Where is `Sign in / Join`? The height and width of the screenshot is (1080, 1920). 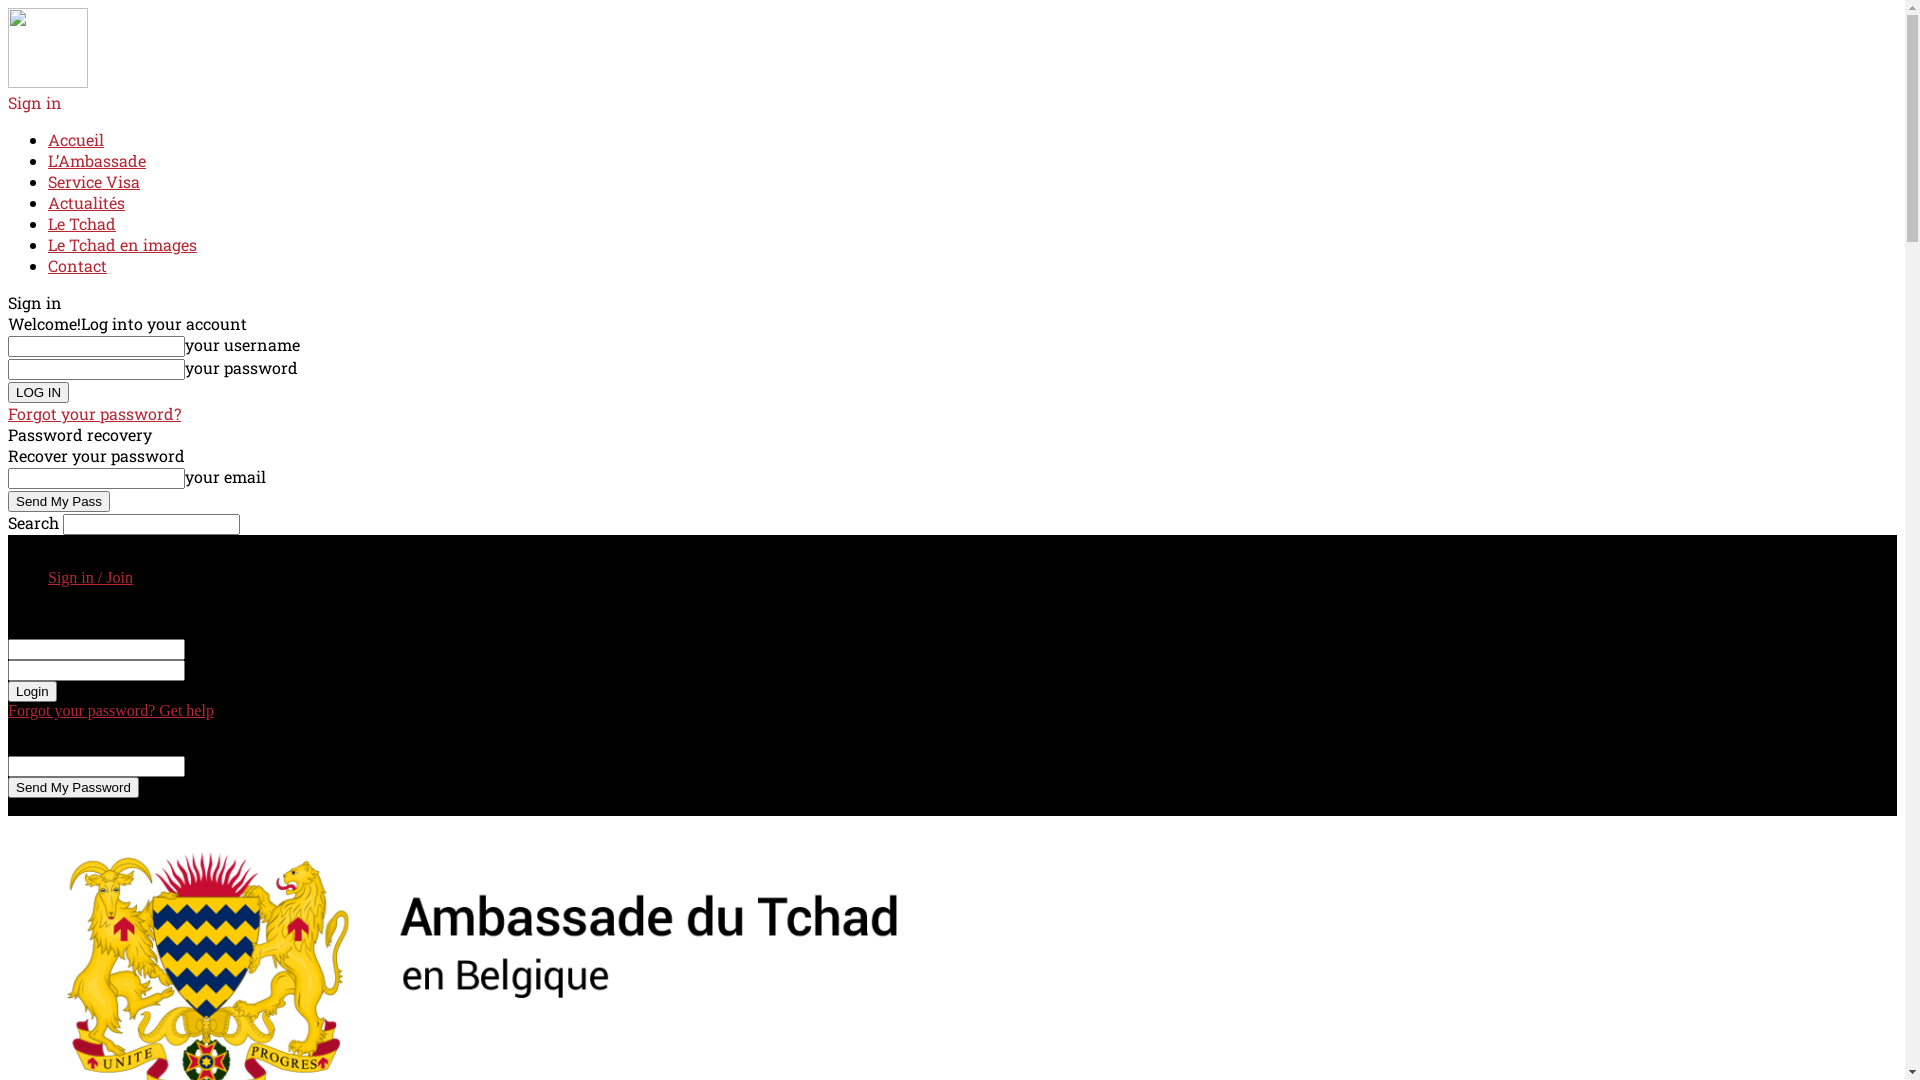 Sign in / Join is located at coordinates (90, 578).